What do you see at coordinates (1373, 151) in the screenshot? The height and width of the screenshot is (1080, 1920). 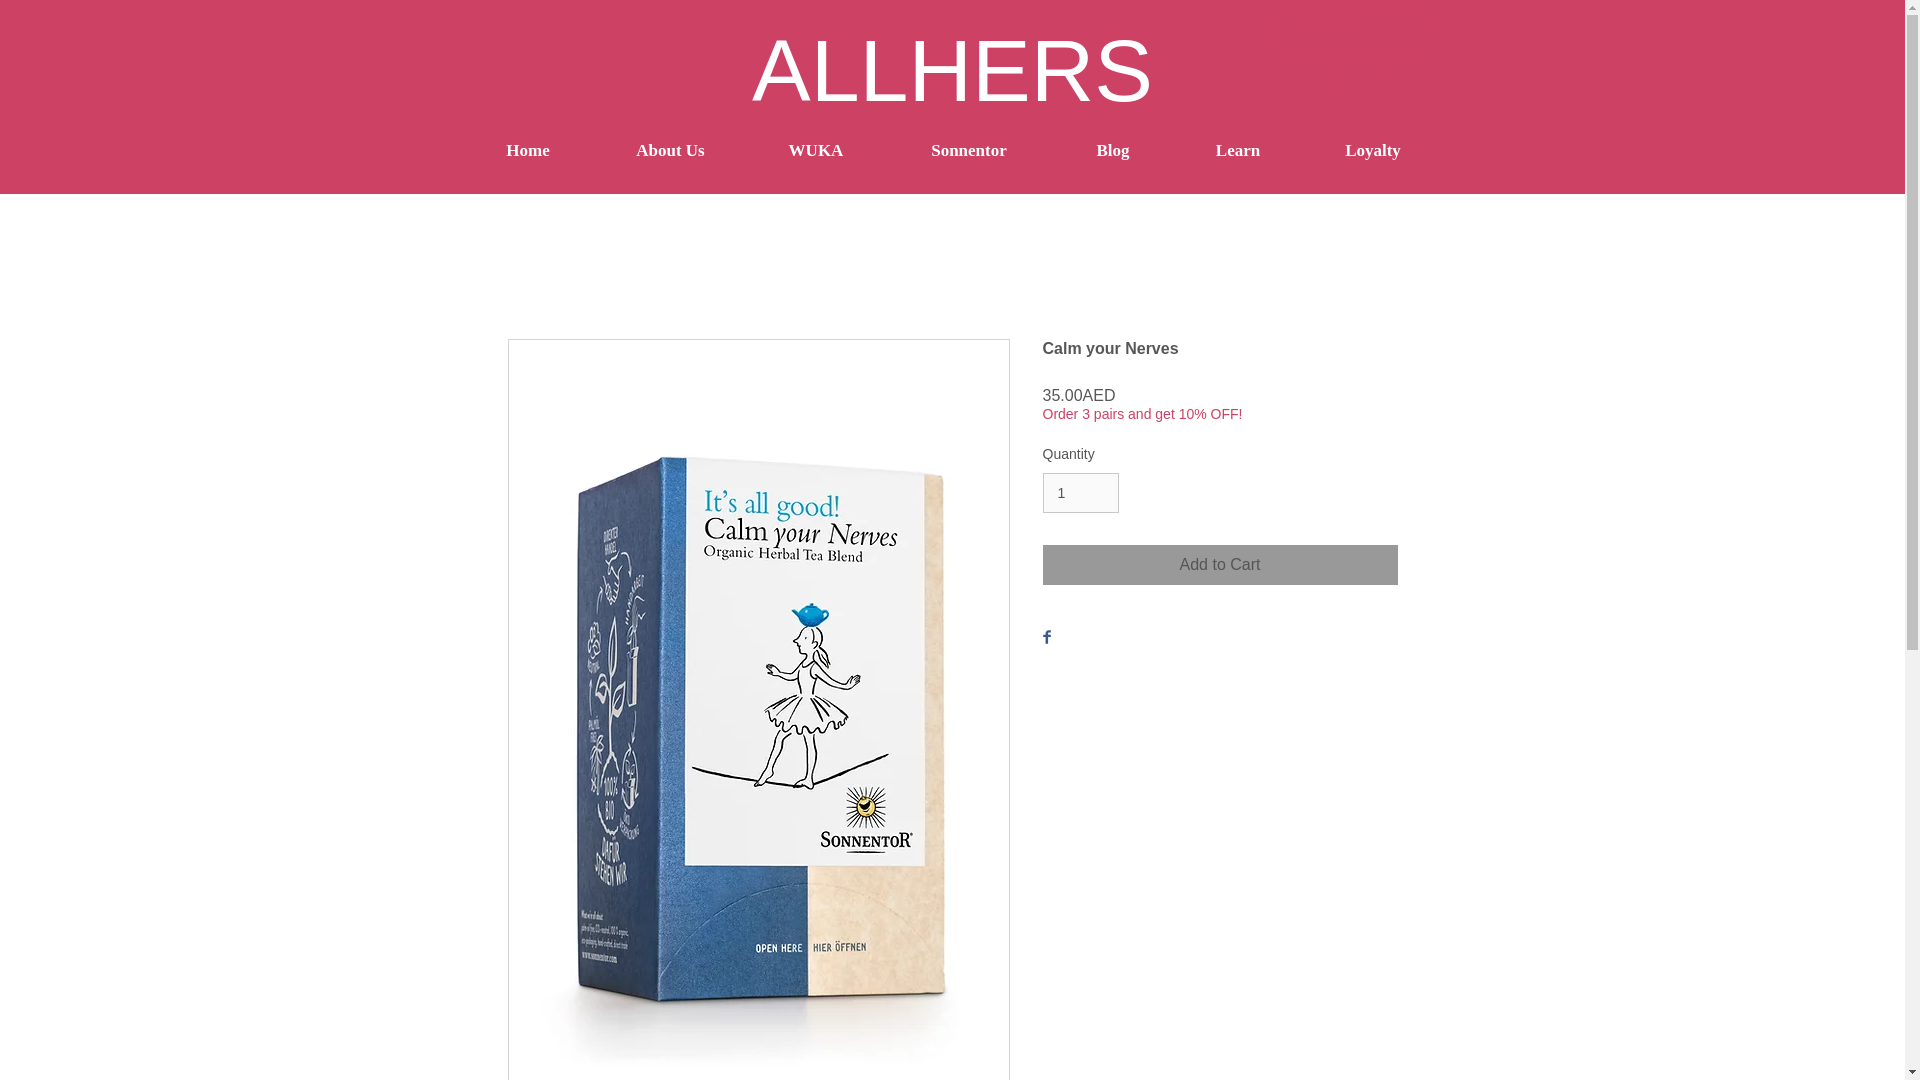 I see `Loyalty` at bounding box center [1373, 151].